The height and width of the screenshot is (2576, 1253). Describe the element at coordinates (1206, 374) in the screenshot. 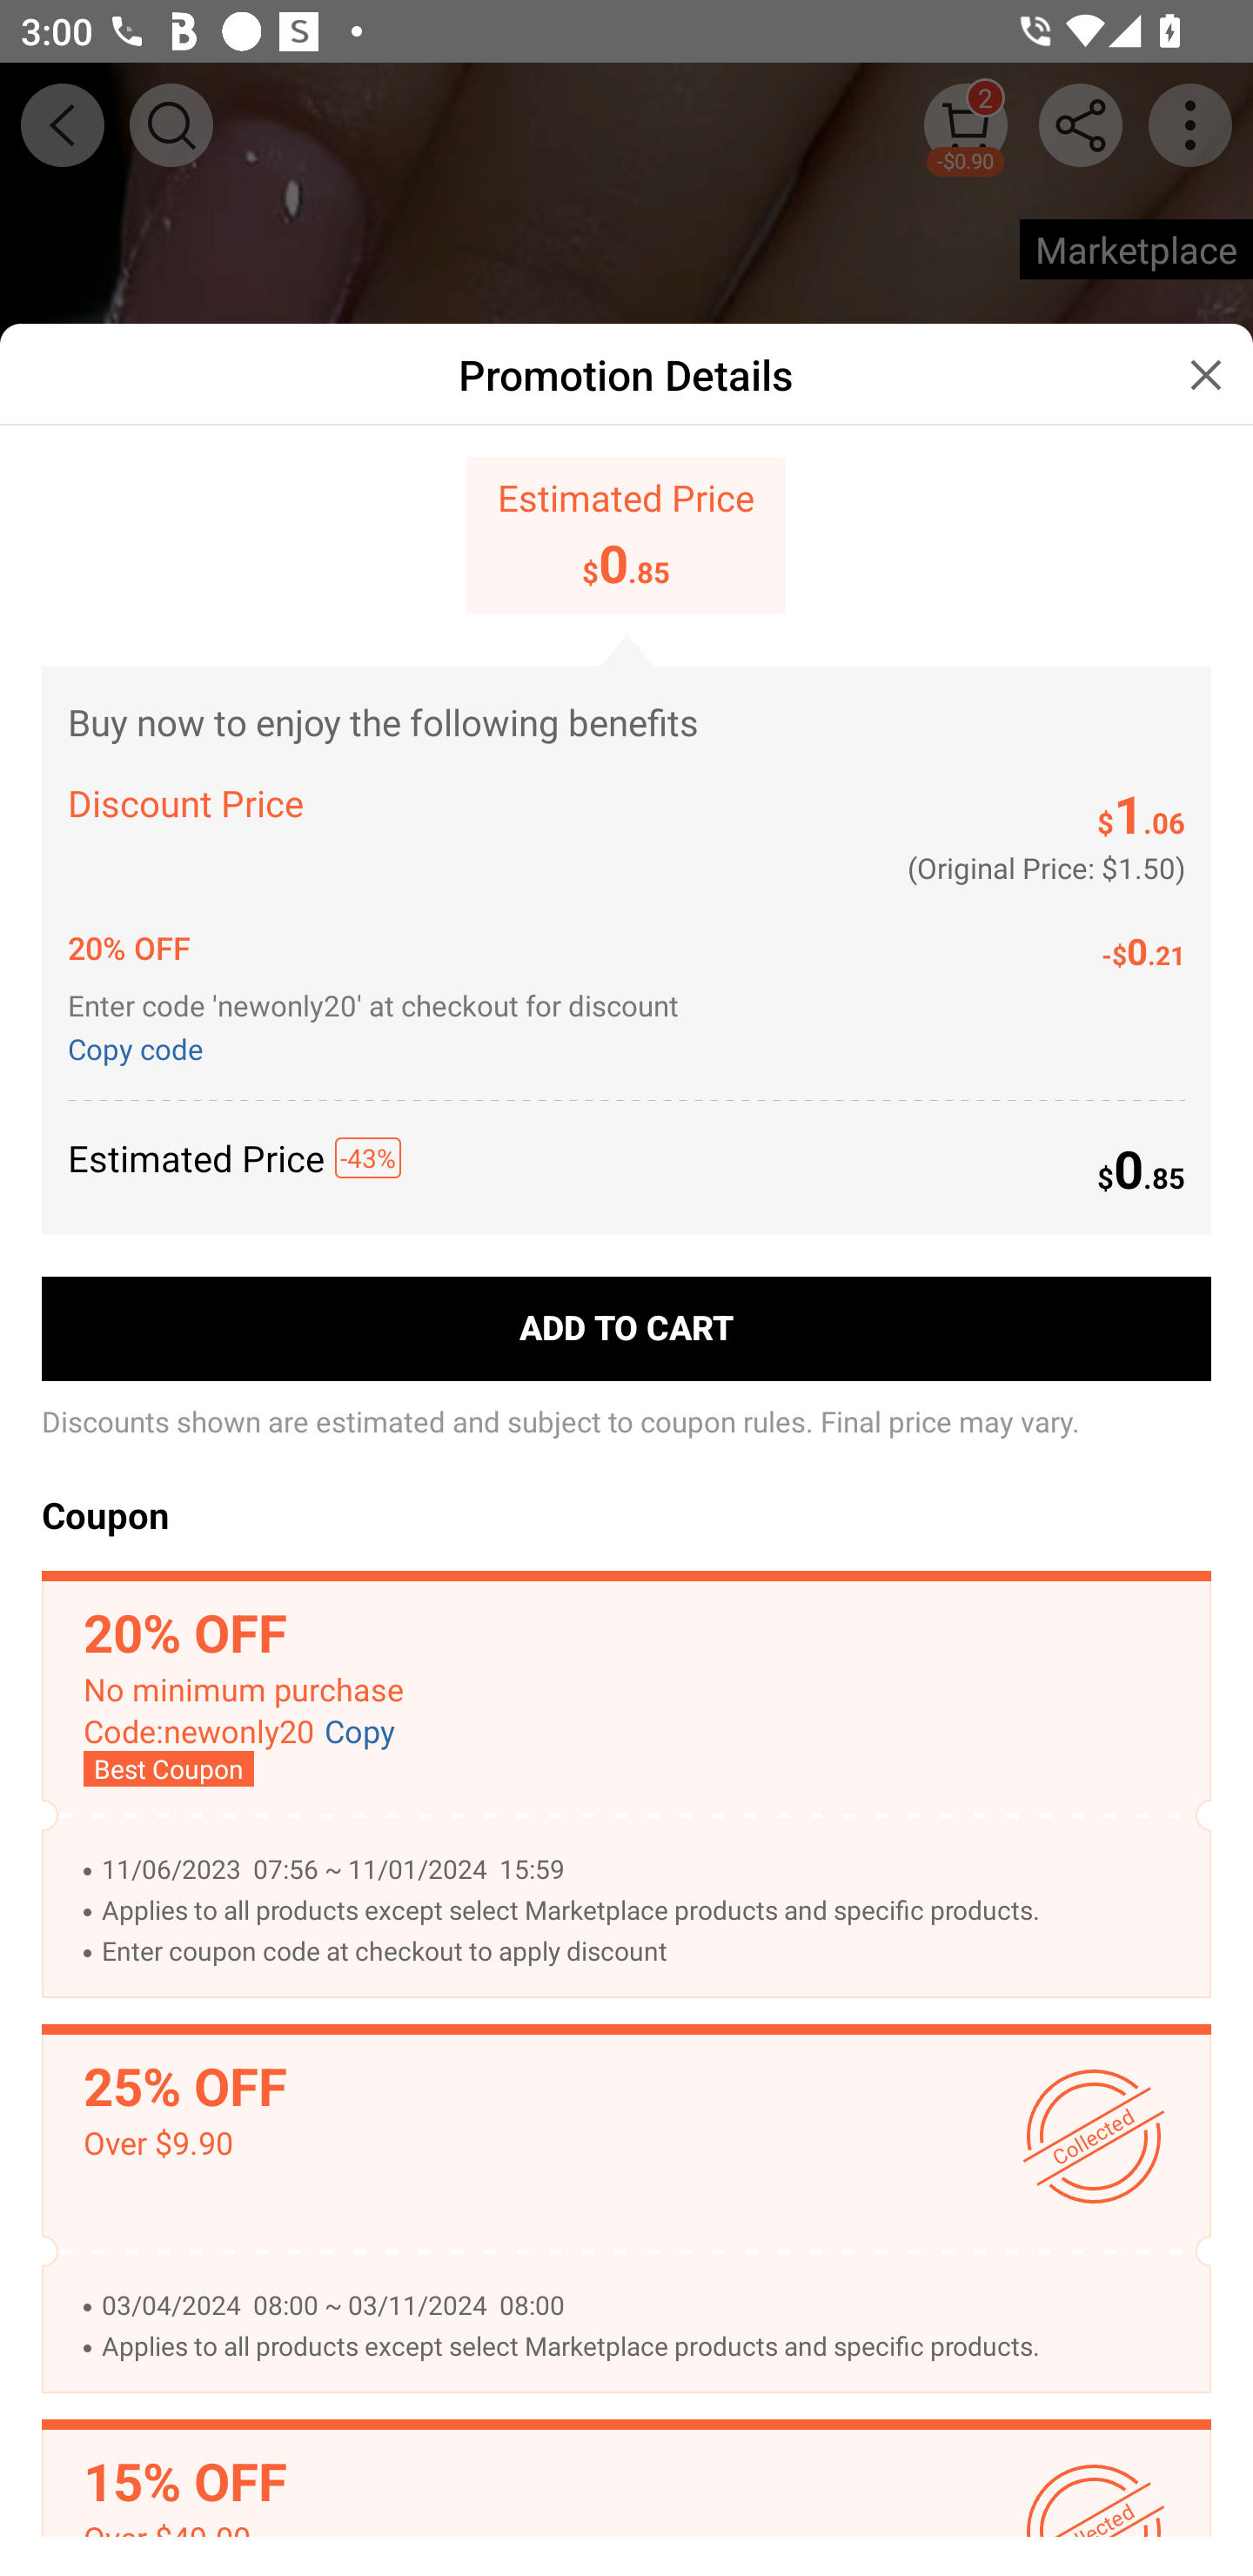

I see `Close` at that location.